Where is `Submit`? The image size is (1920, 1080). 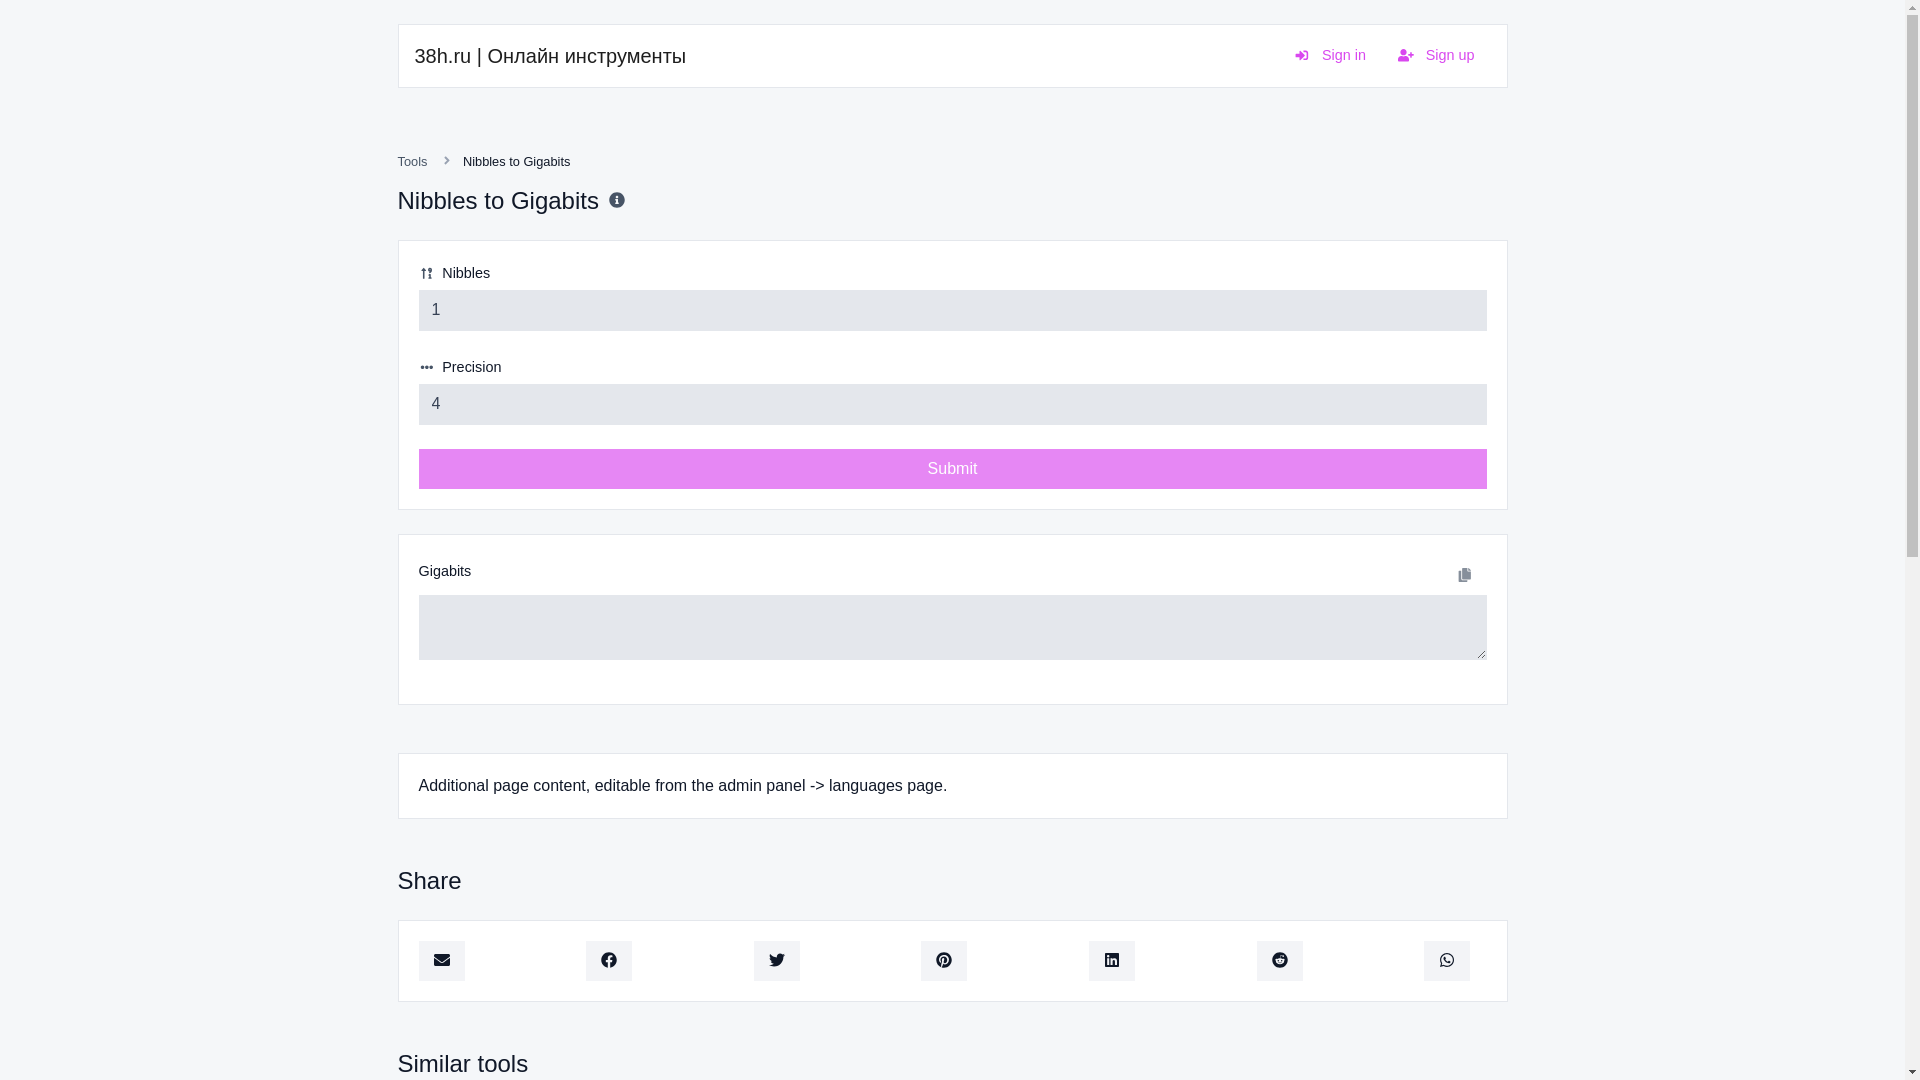
Submit is located at coordinates (952, 469).